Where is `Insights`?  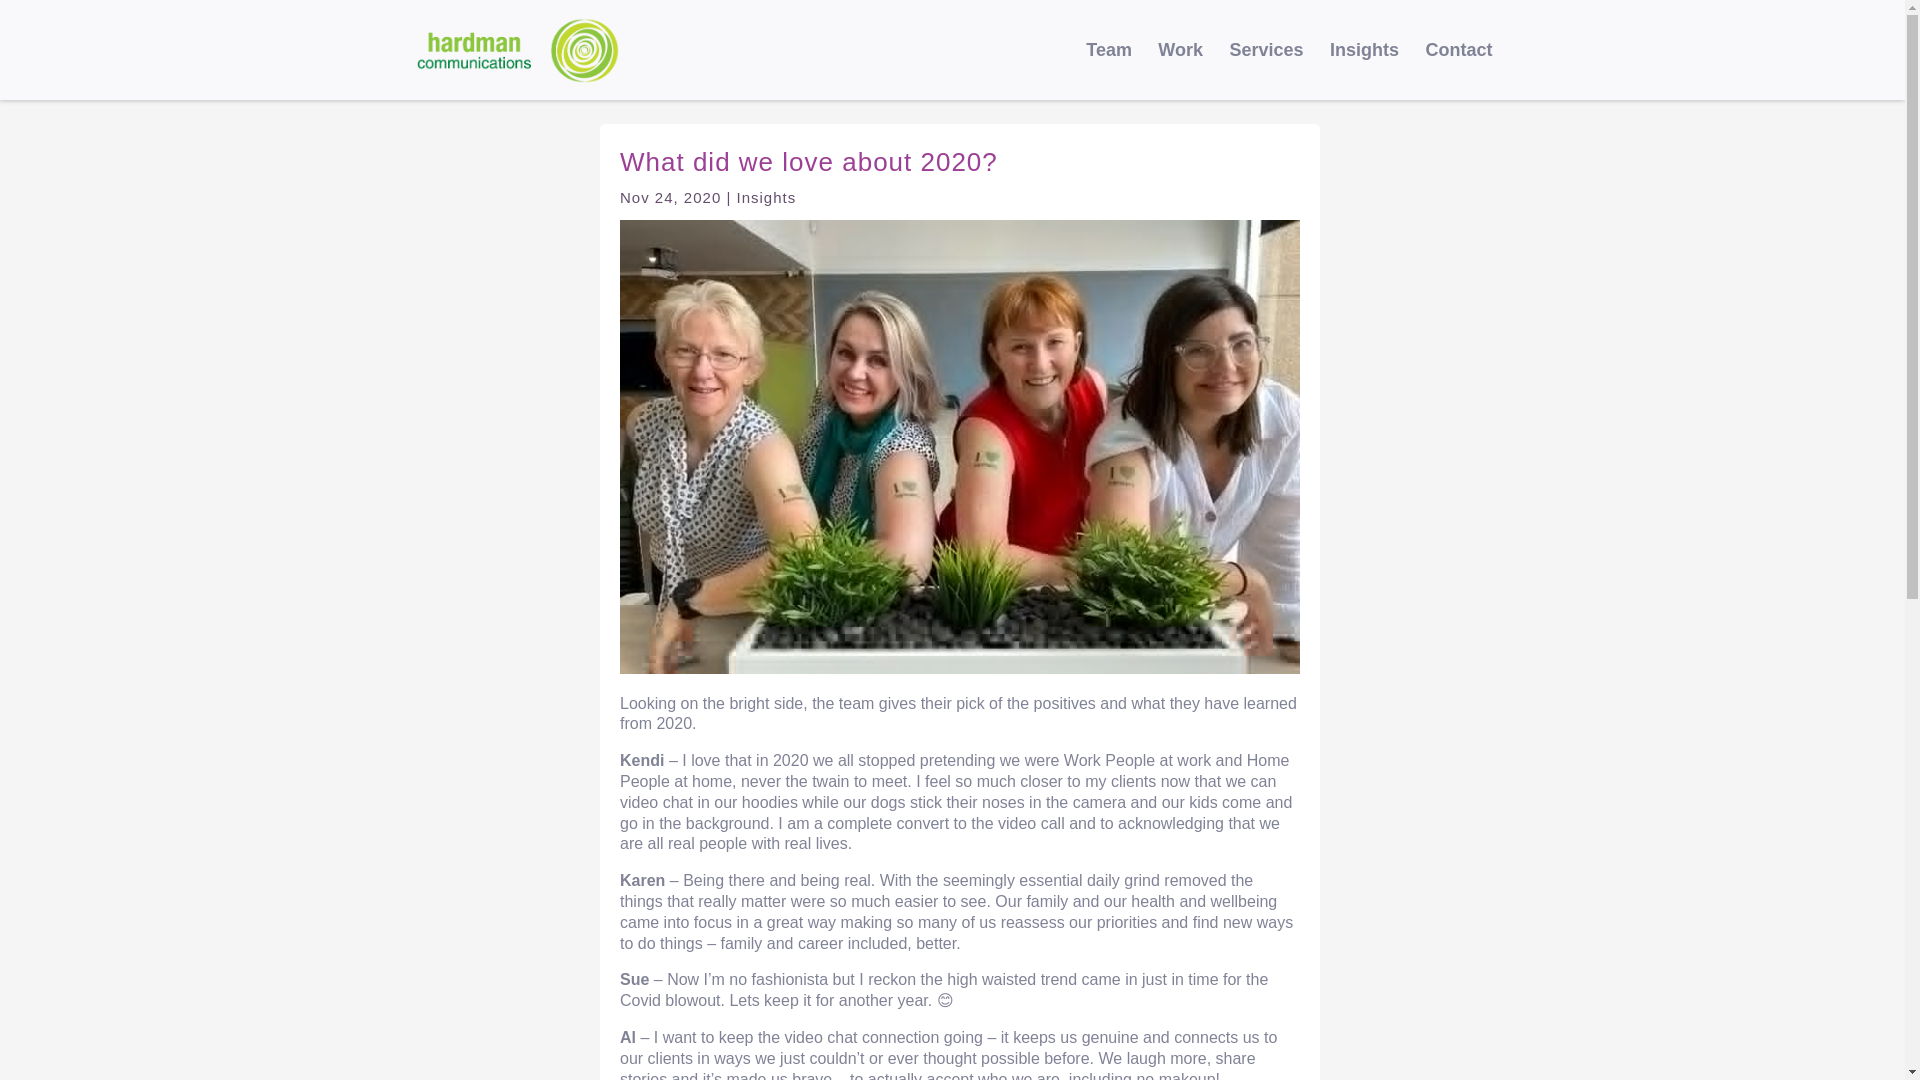 Insights is located at coordinates (1364, 66).